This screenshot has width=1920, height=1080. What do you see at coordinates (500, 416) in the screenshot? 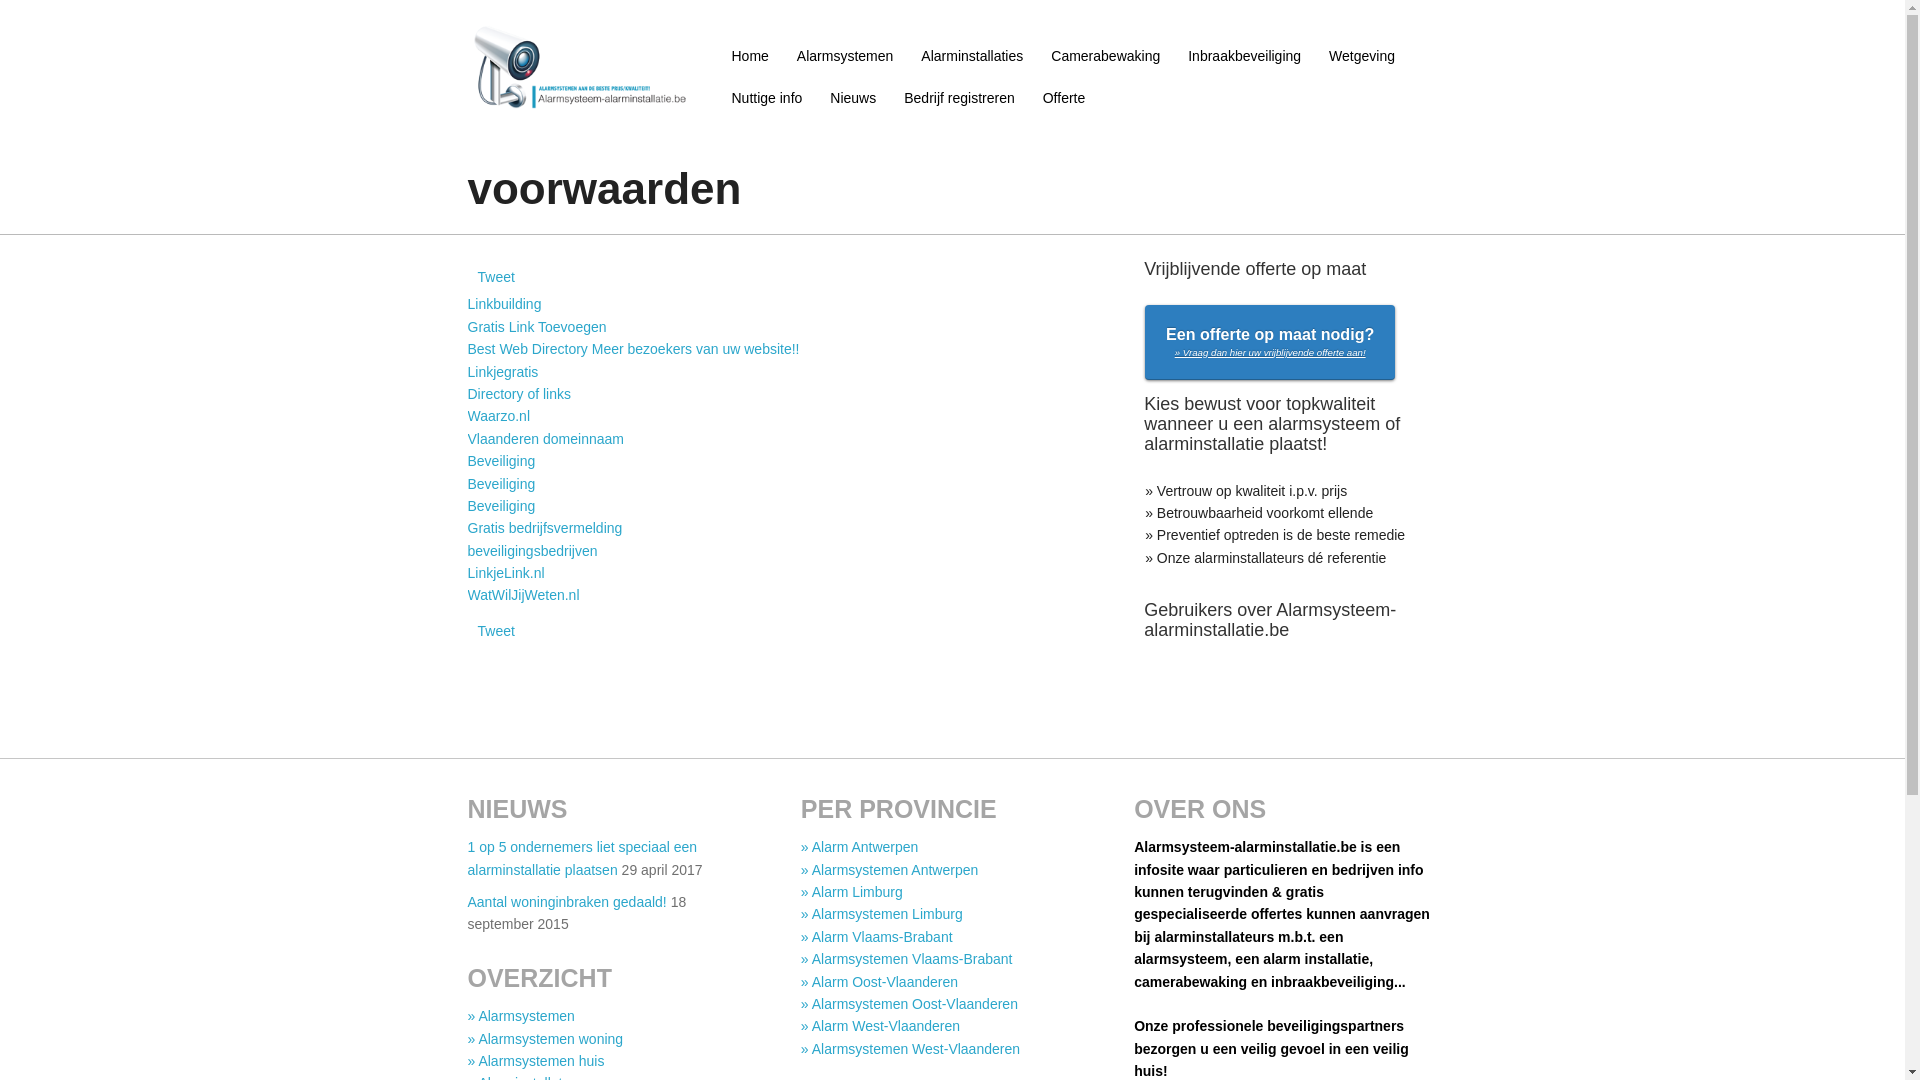
I see `Waarzo.nl` at bounding box center [500, 416].